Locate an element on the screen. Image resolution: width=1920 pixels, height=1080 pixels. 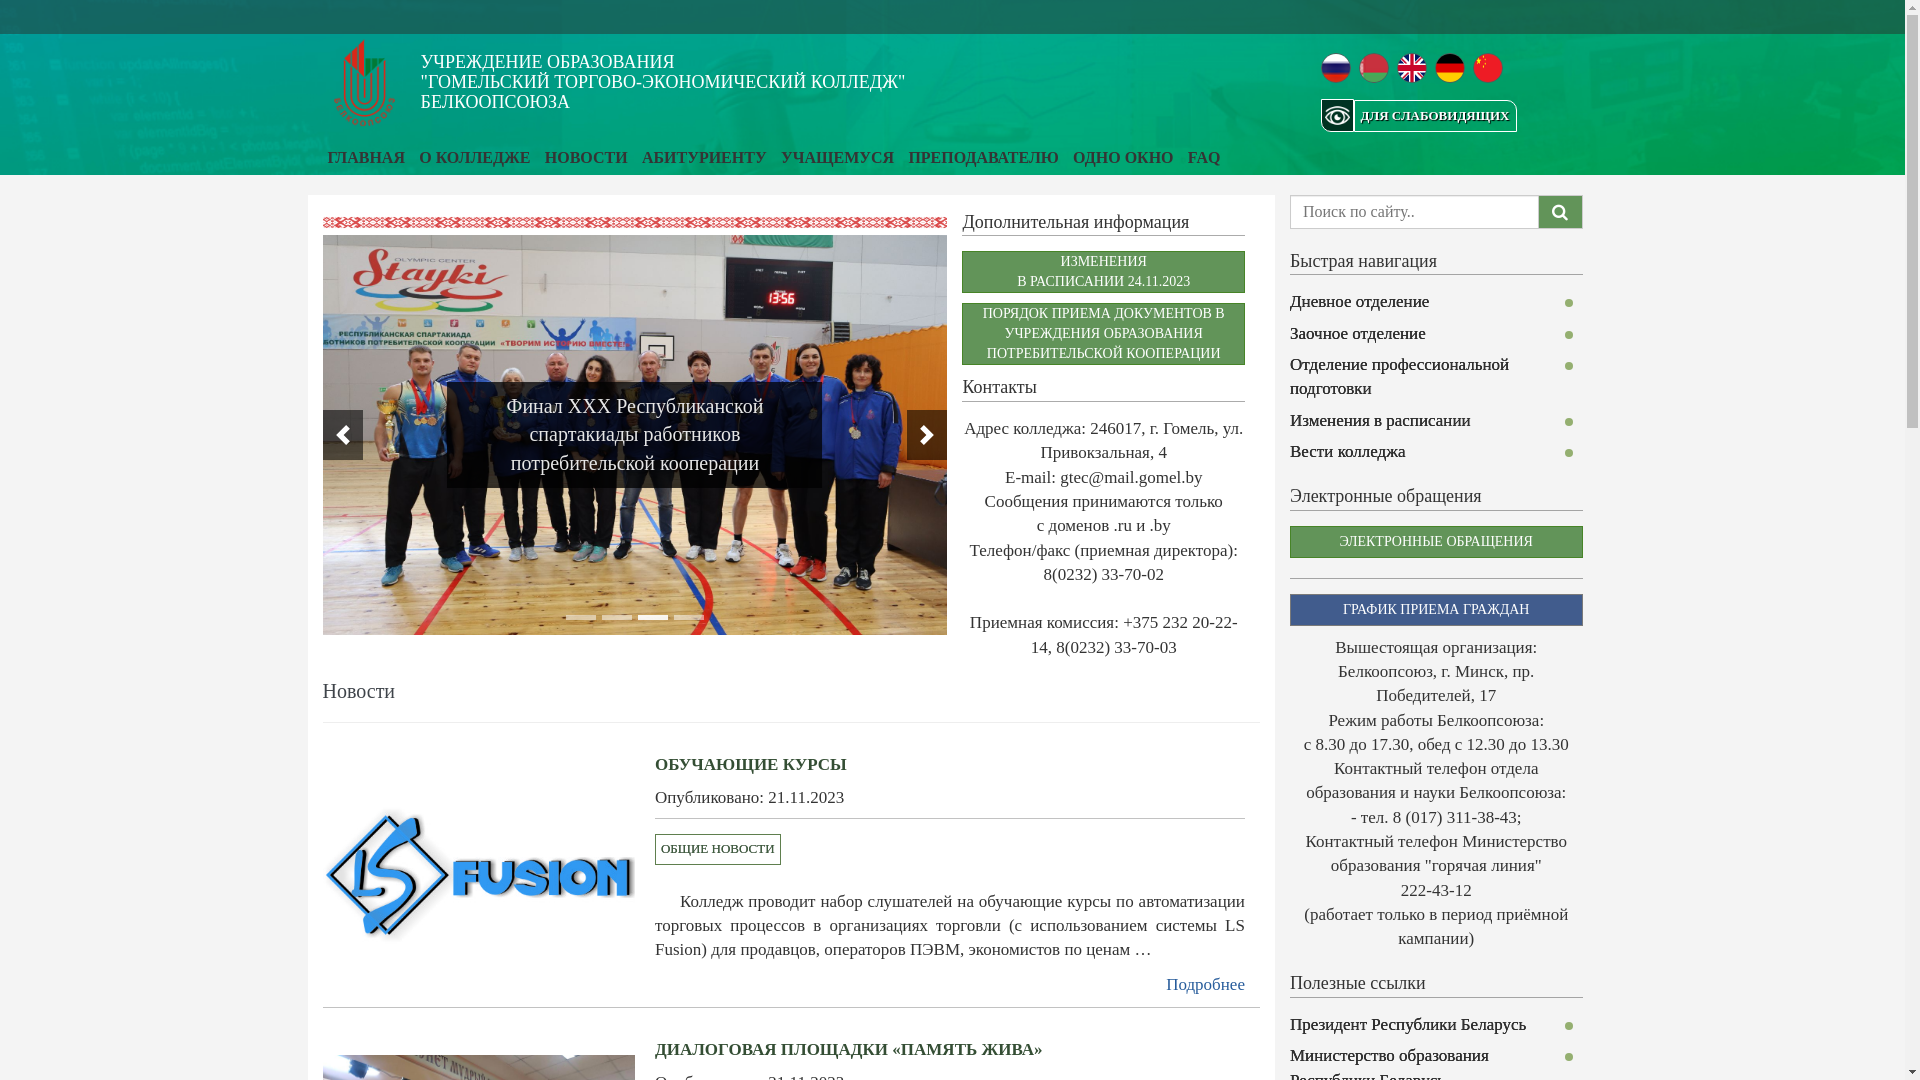
  is located at coordinates (953, 18).